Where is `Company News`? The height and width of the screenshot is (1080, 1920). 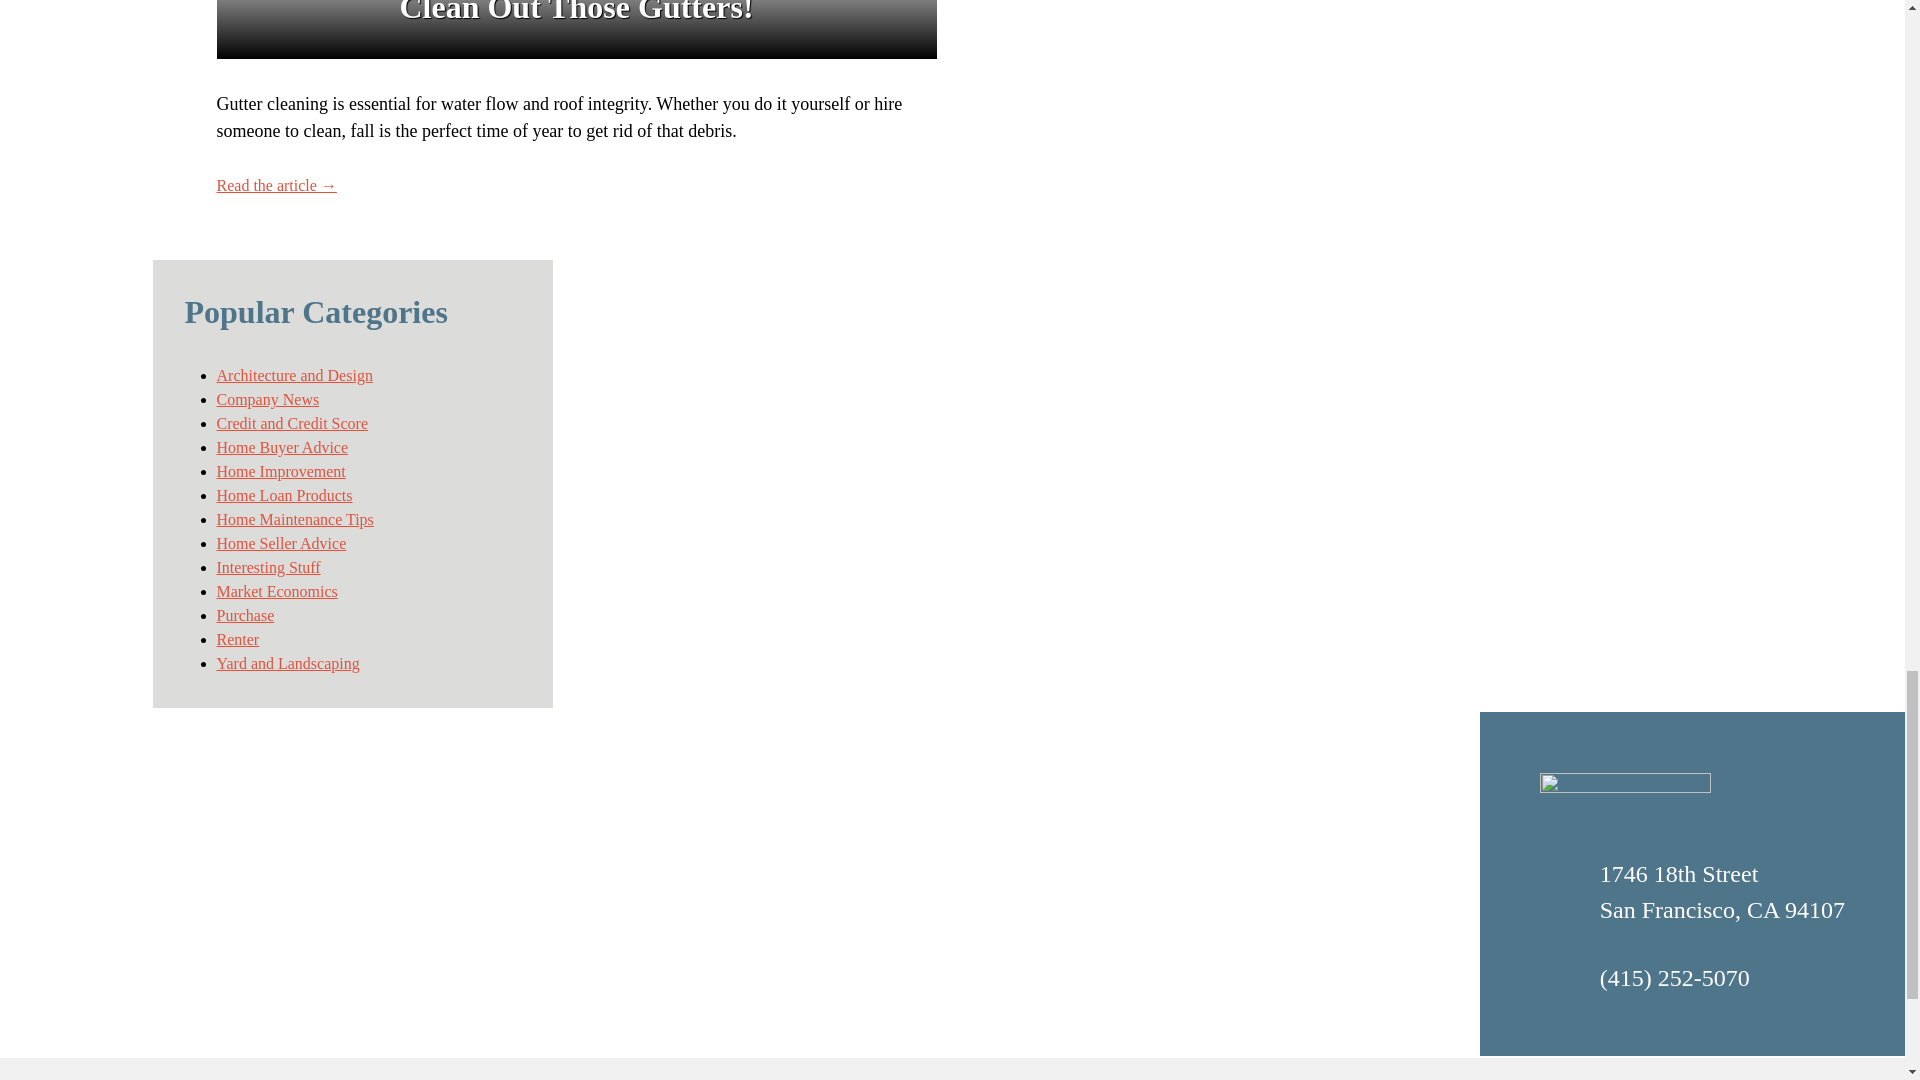 Company News is located at coordinates (266, 399).